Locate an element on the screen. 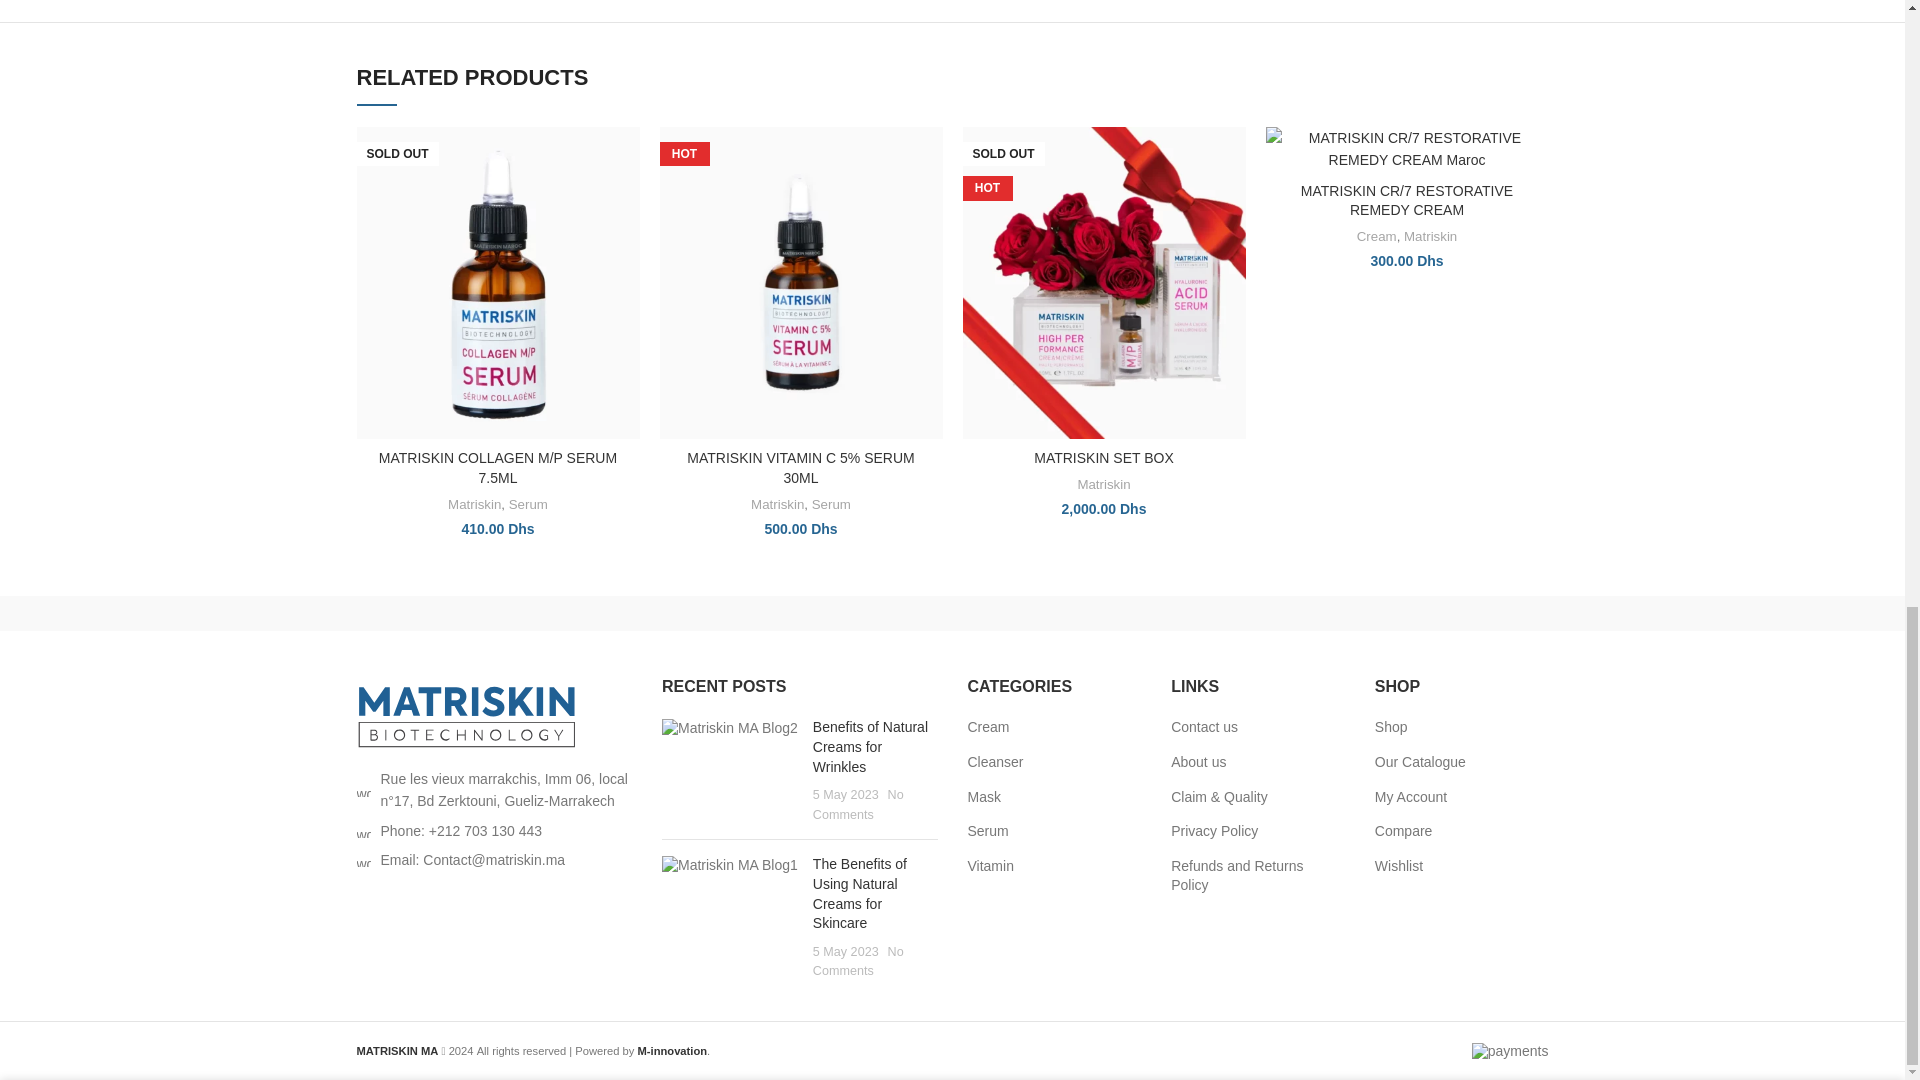  Matriskin MA Blog1 is located at coordinates (730, 866).